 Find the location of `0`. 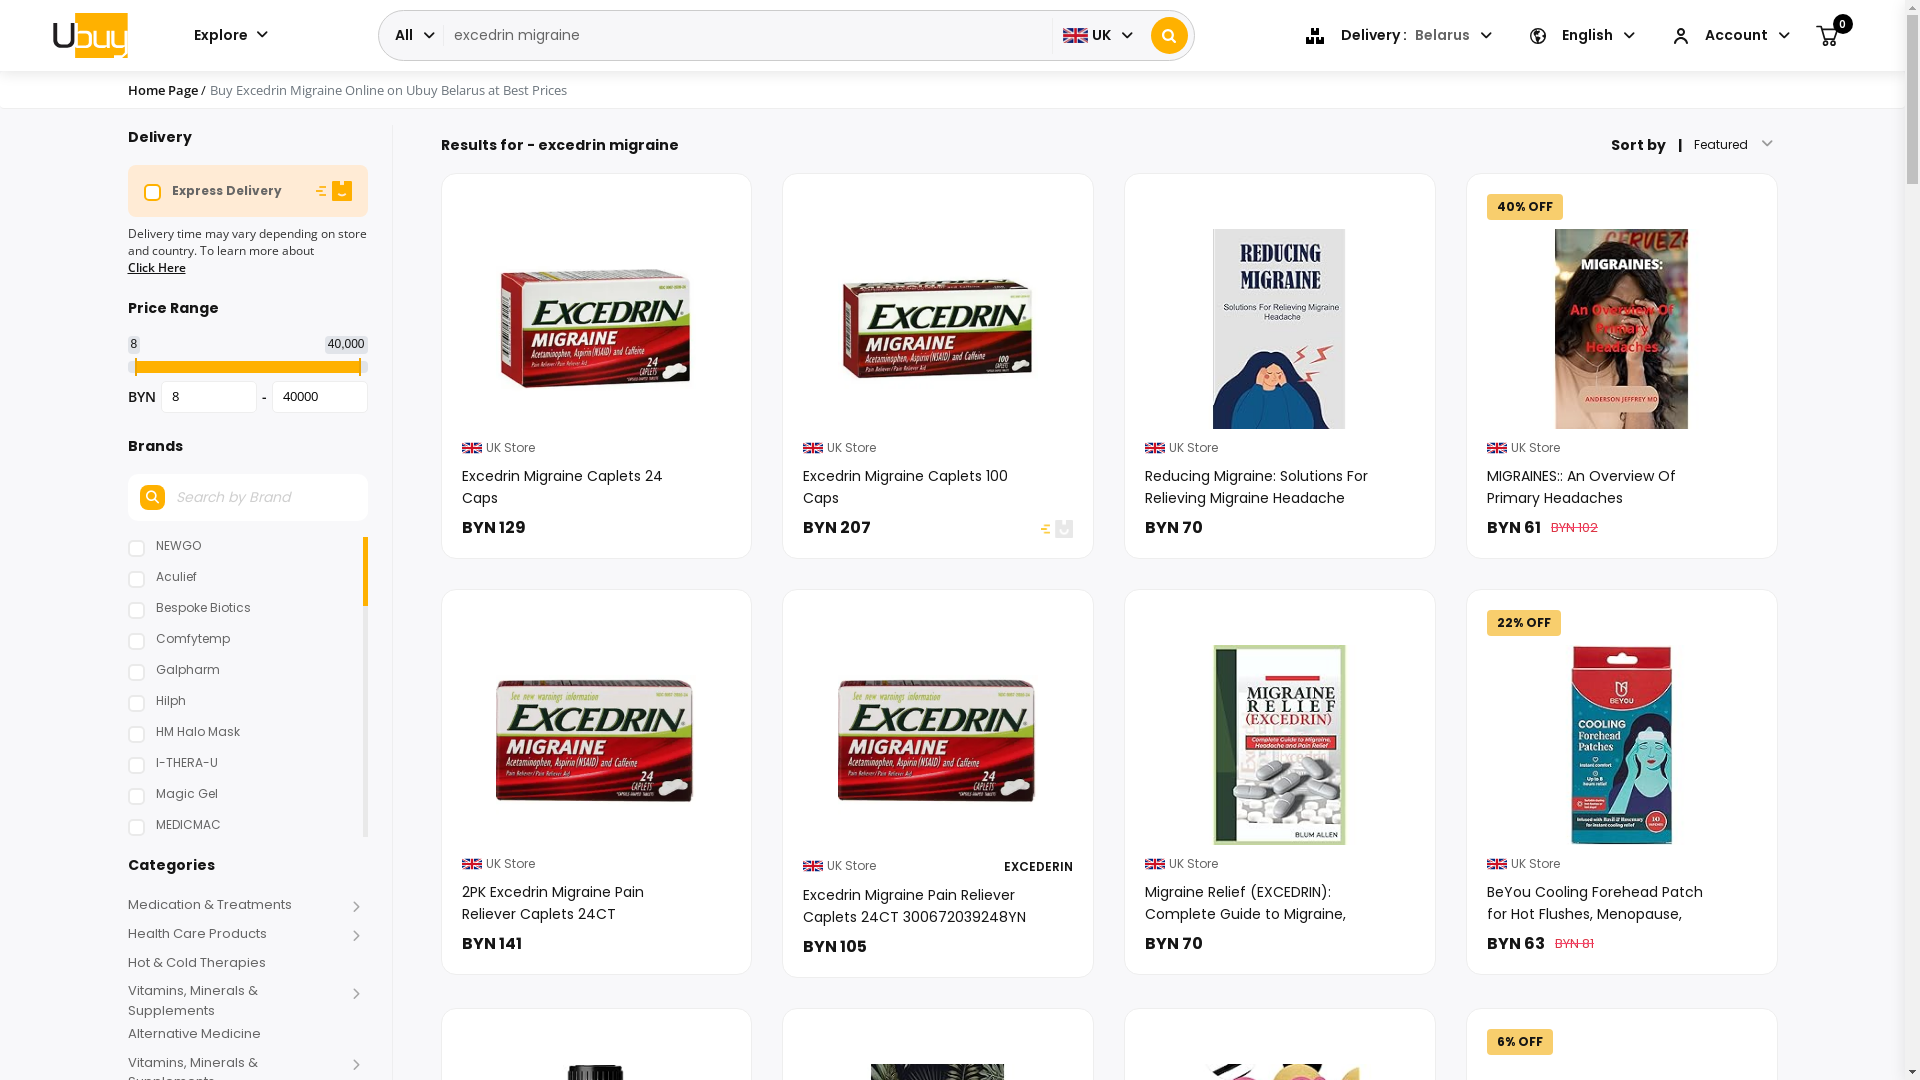

0 is located at coordinates (1827, 35).